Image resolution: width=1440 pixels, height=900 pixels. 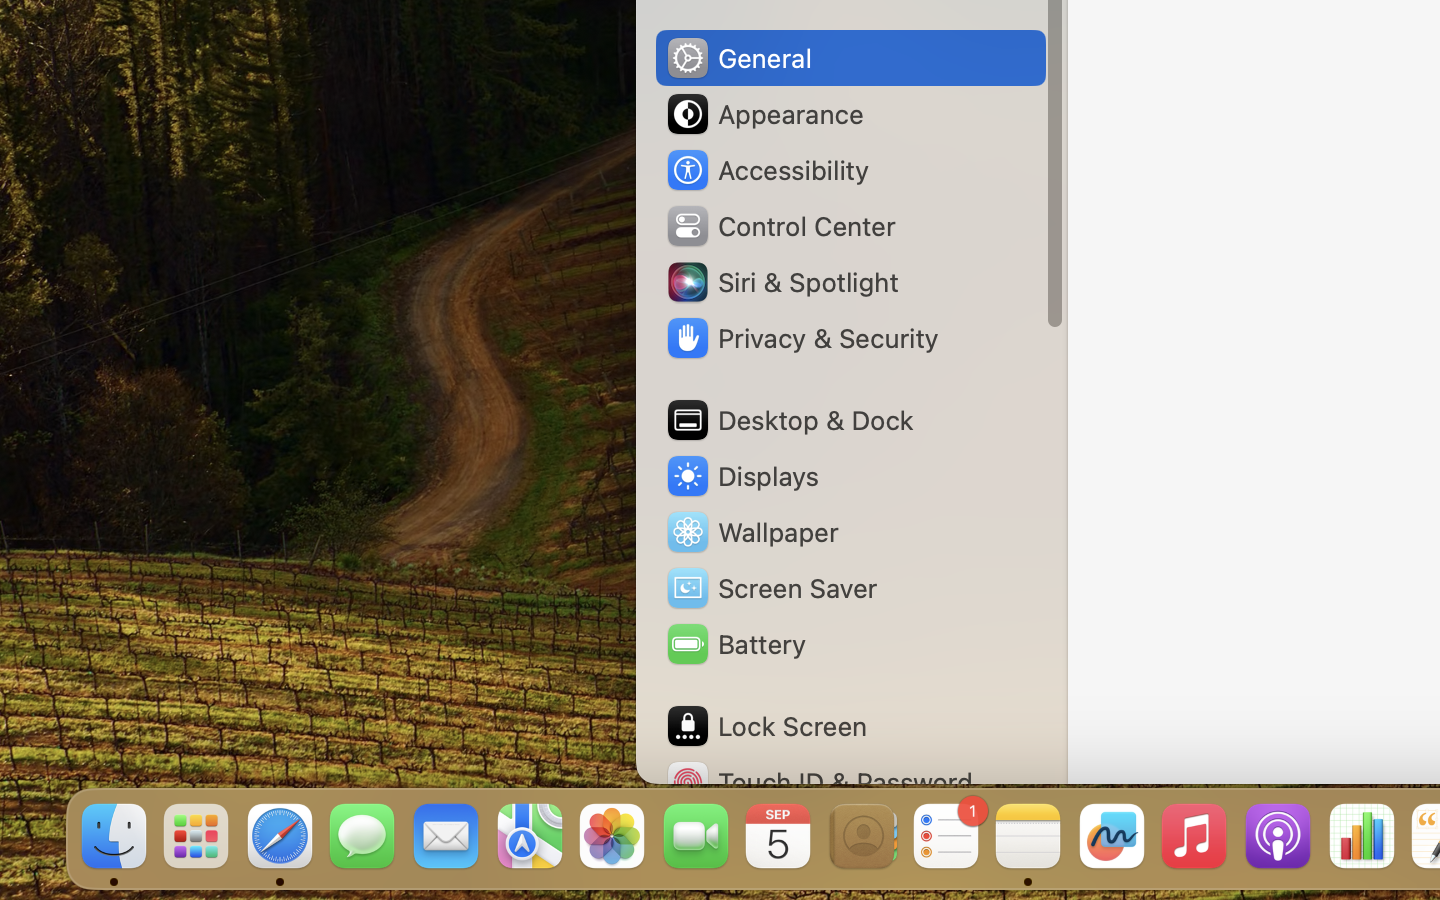 What do you see at coordinates (767, 170) in the screenshot?
I see `Accessibility` at bounding box center [767, 170].